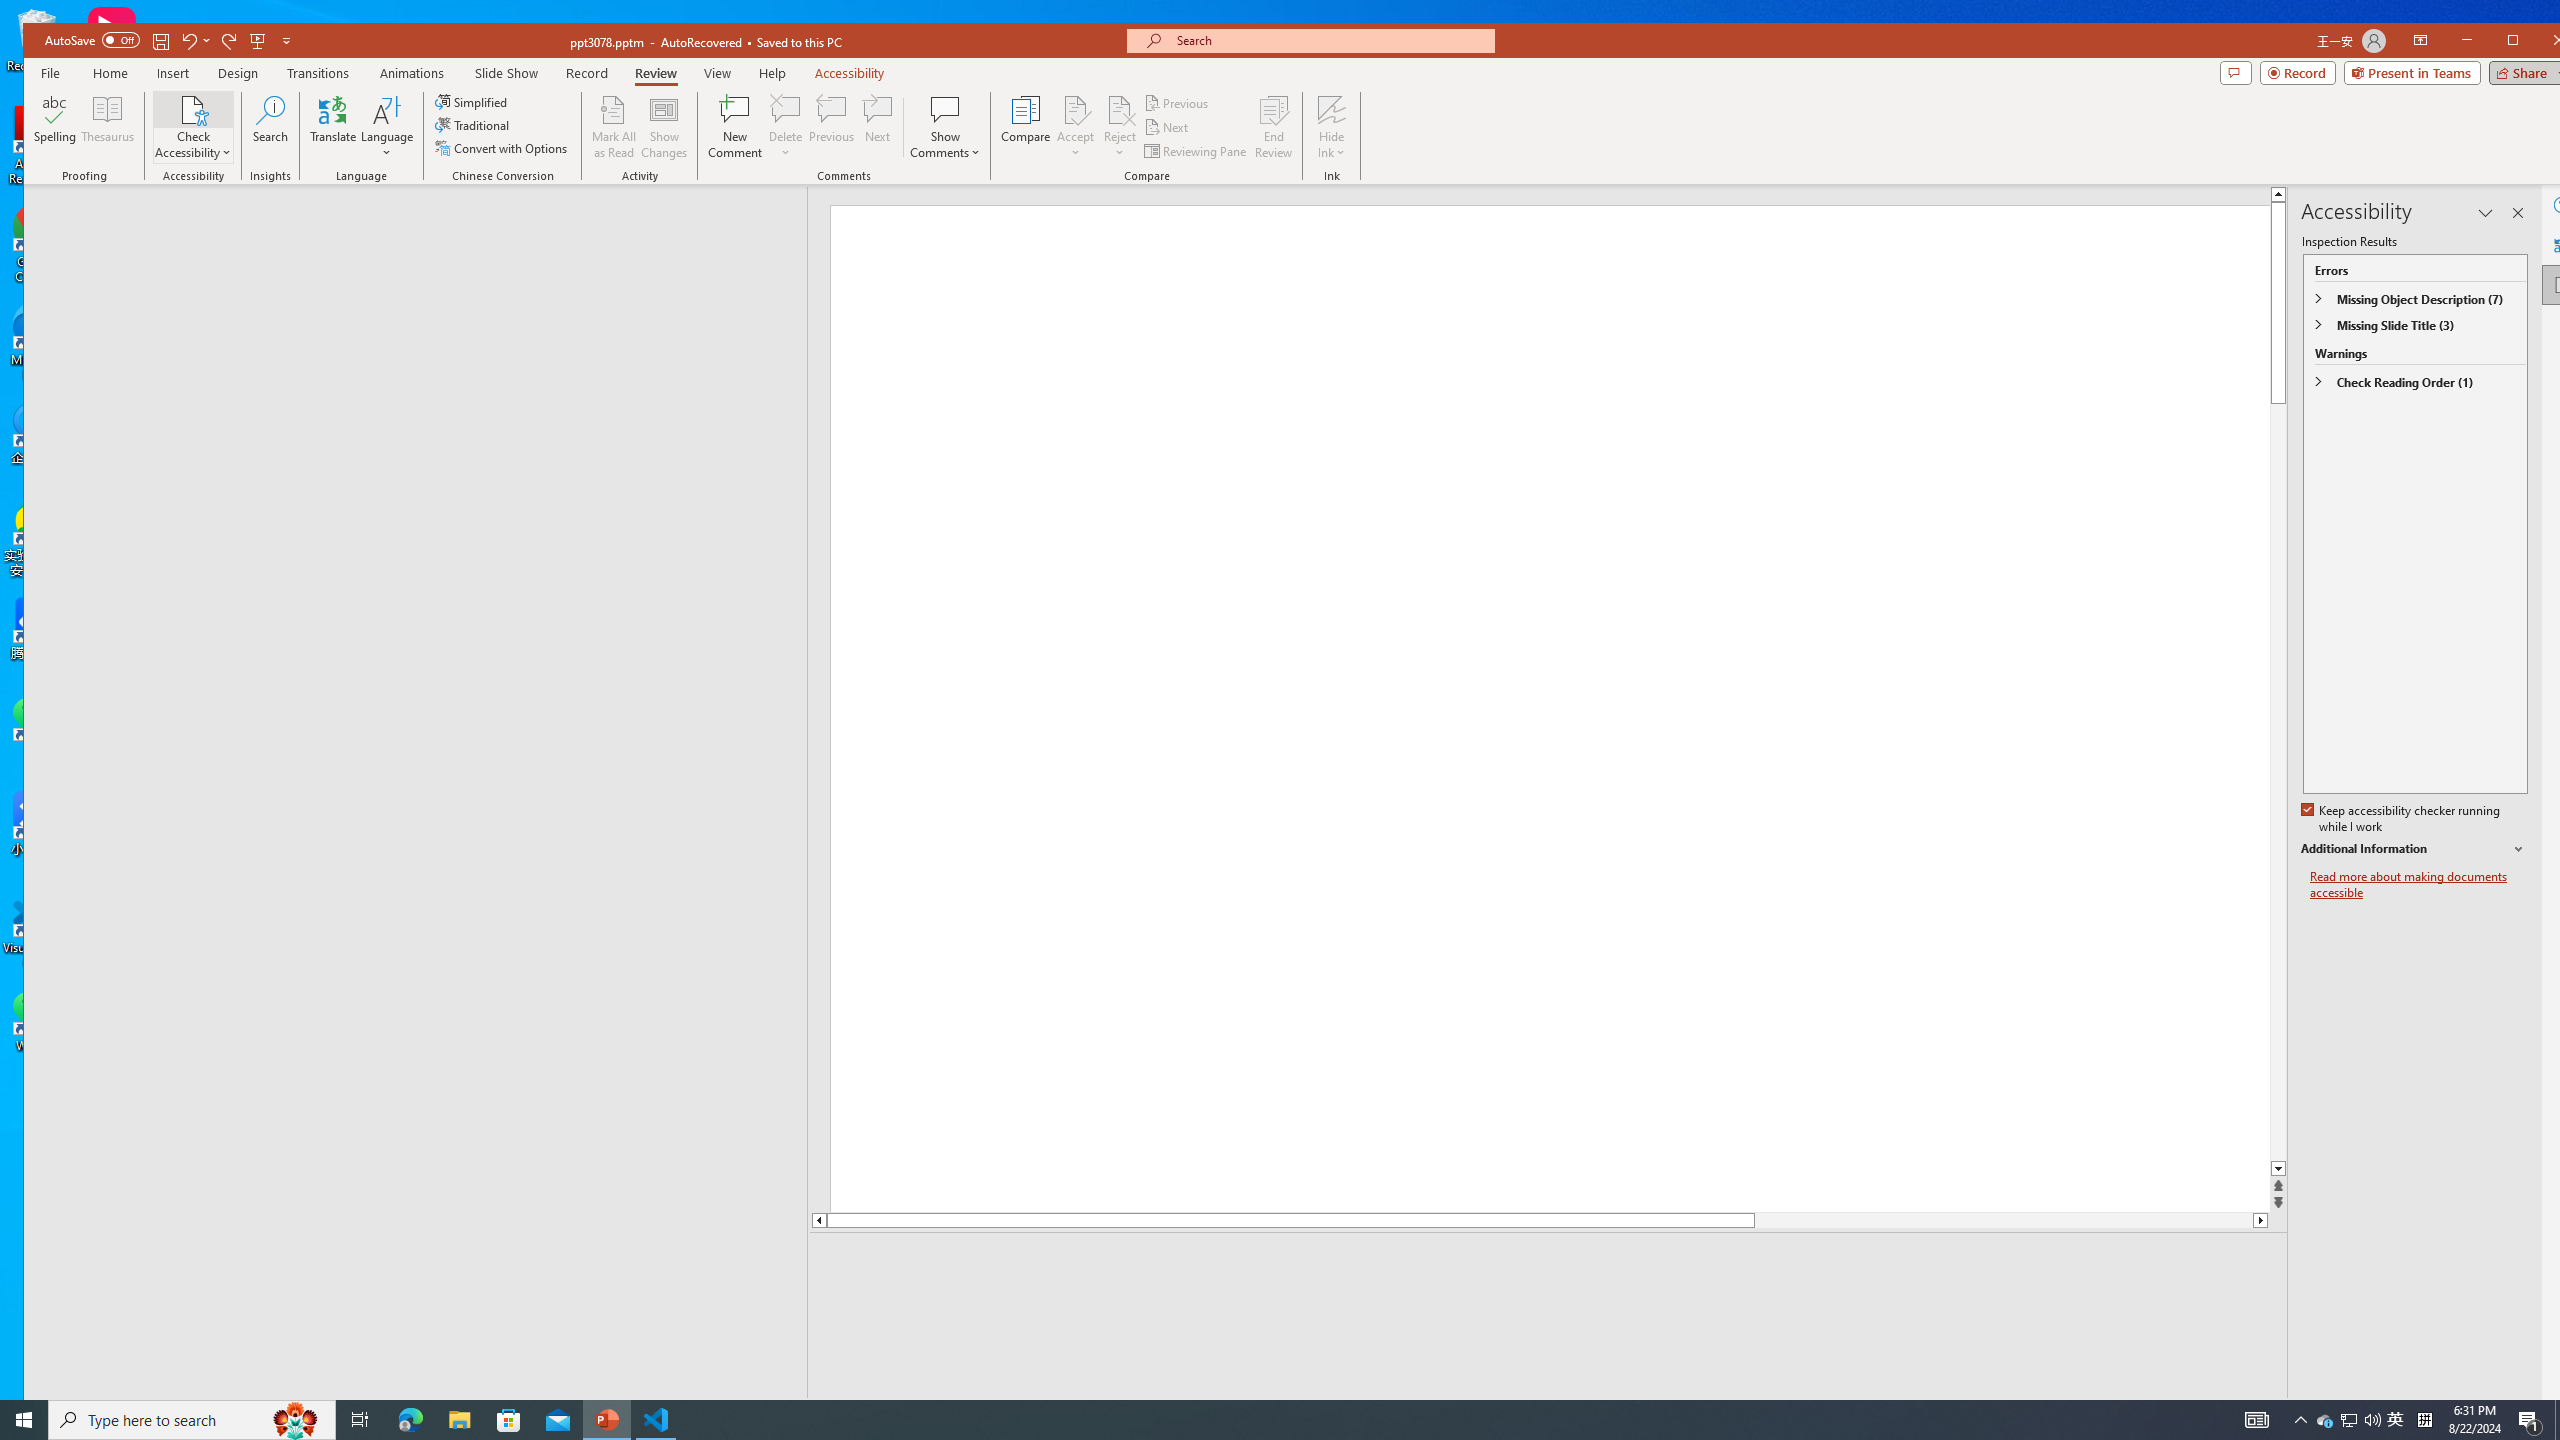 This screenshot has height=1440, width=2560. What do you see at coordinates (1076, 109) in the screenshot?
I see `Accept Change` at bounding box center [1076, 109].